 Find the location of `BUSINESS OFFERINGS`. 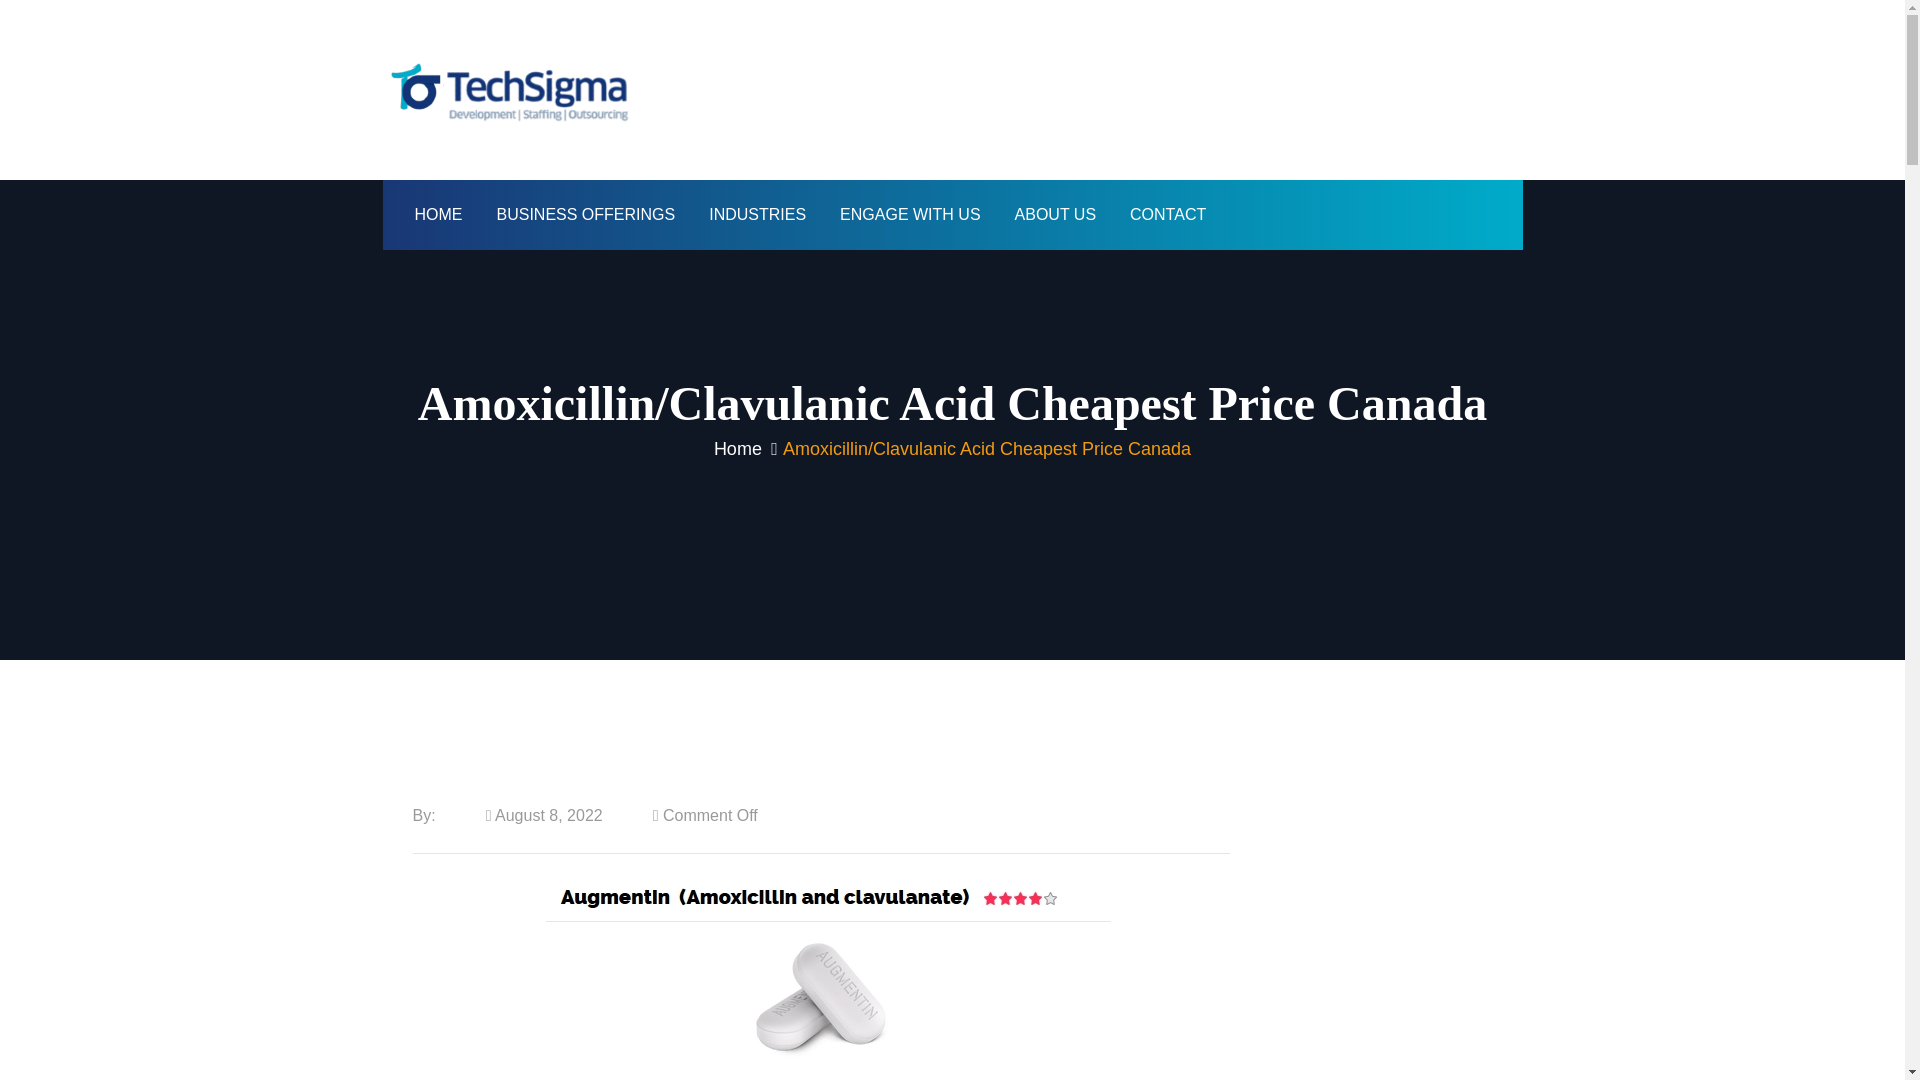

BUSINESS OFFERINGS is located at coordinates (586, 214).